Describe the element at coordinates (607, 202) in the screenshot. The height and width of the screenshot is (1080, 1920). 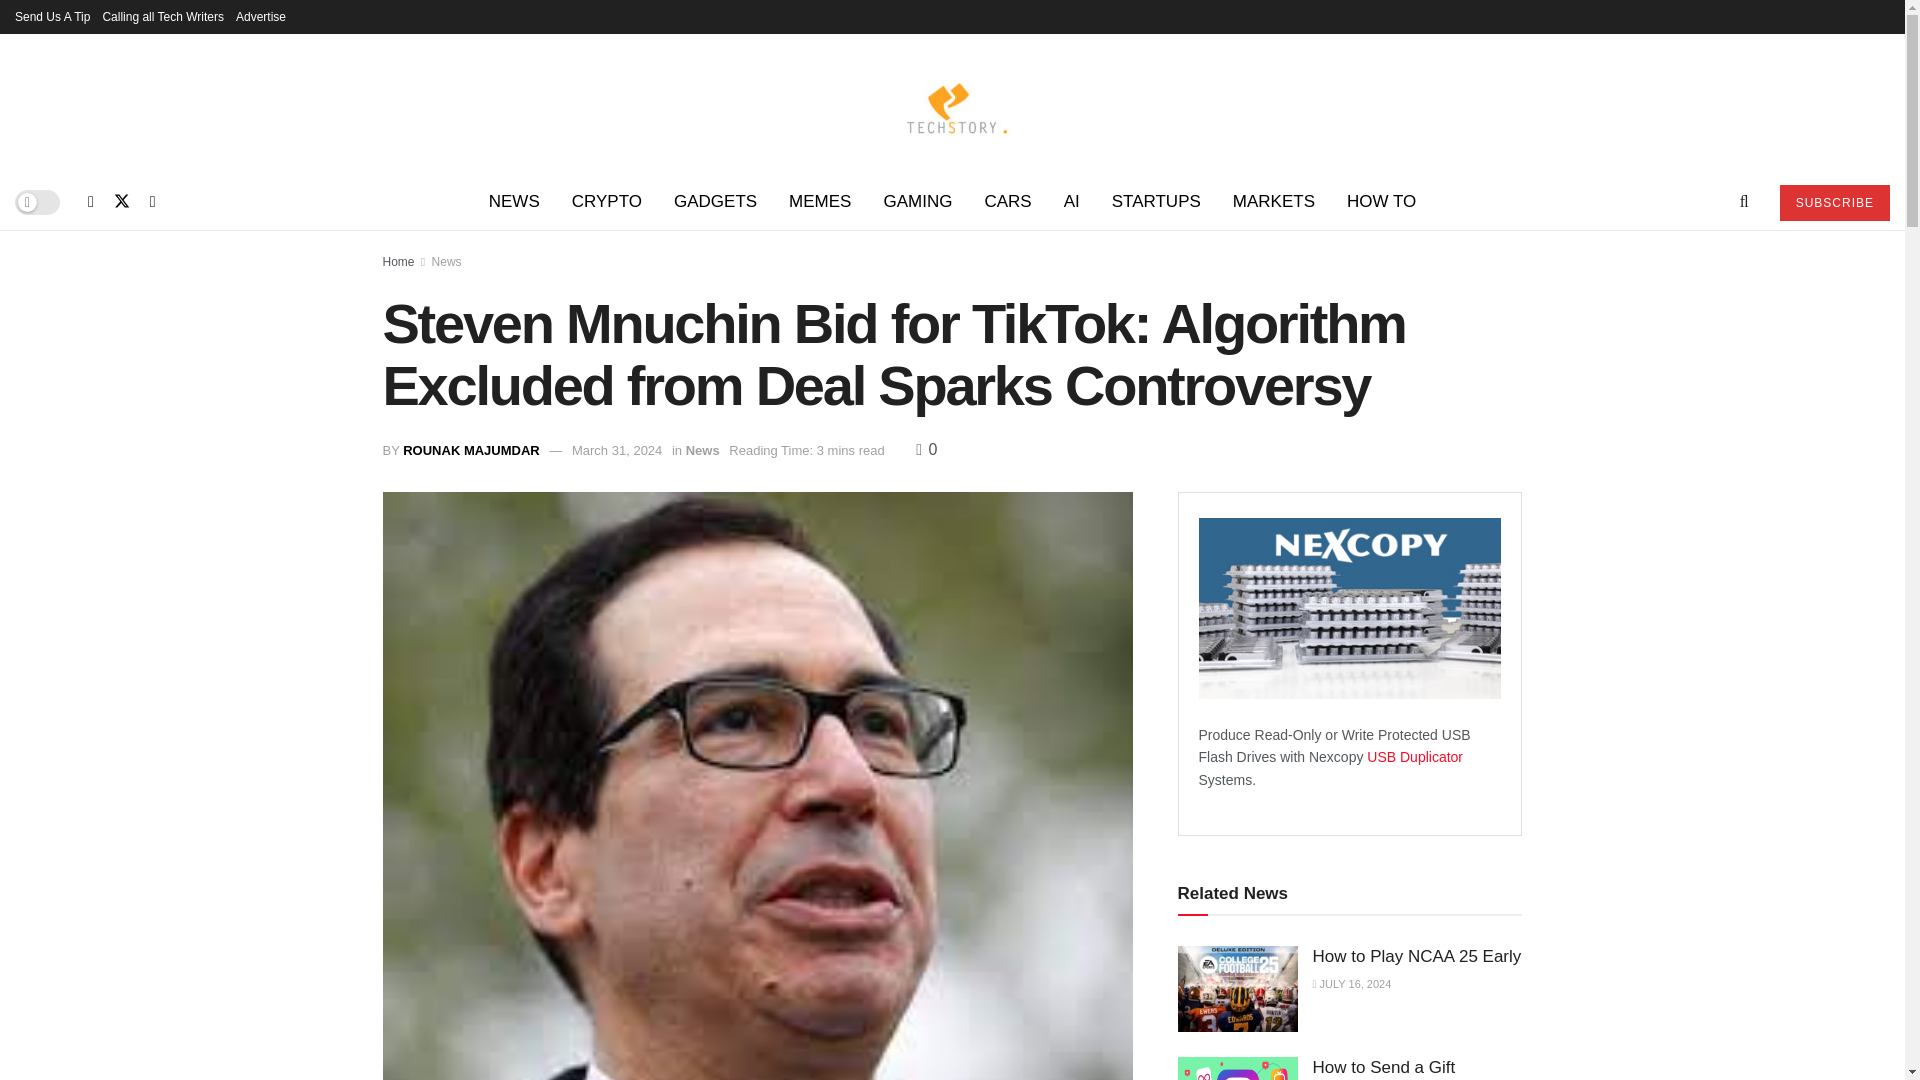
I see `CRYPTO` at that location.